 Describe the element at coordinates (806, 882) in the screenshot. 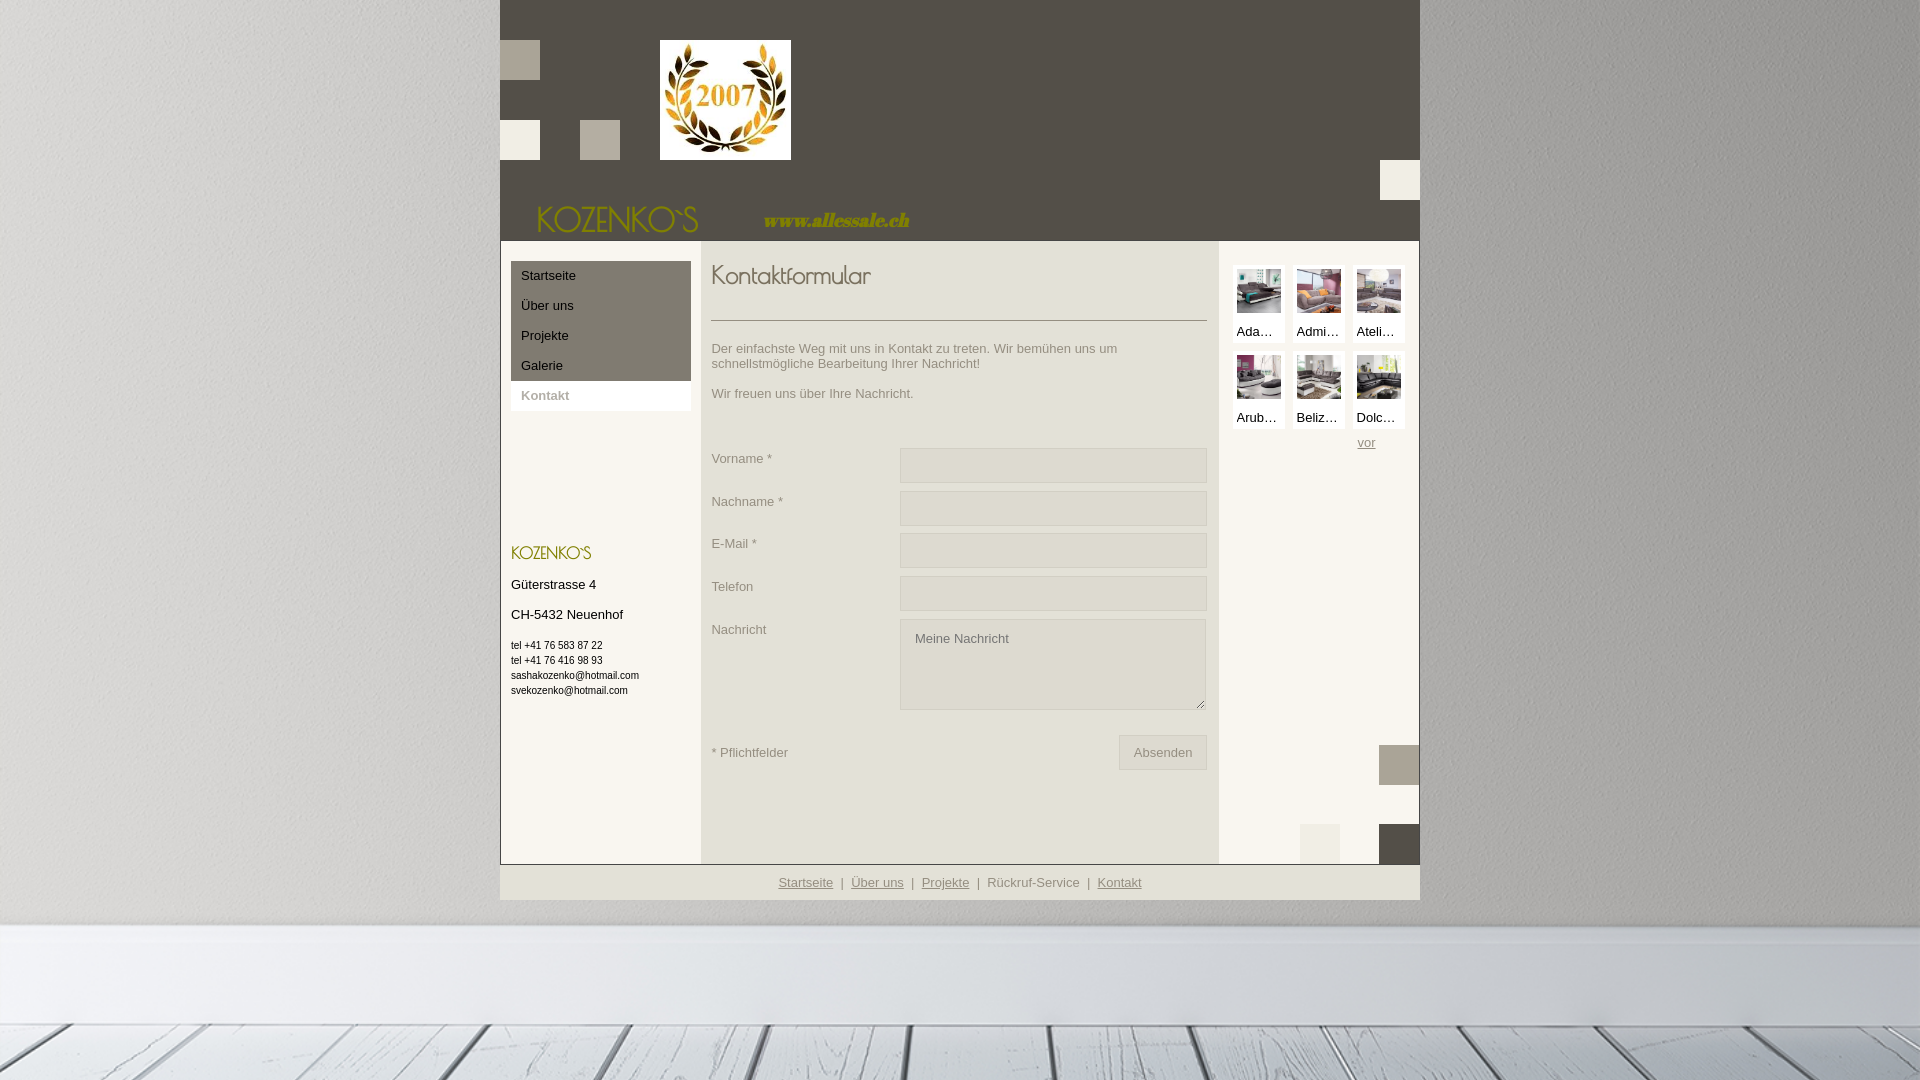

I see `Startseite` at that location.